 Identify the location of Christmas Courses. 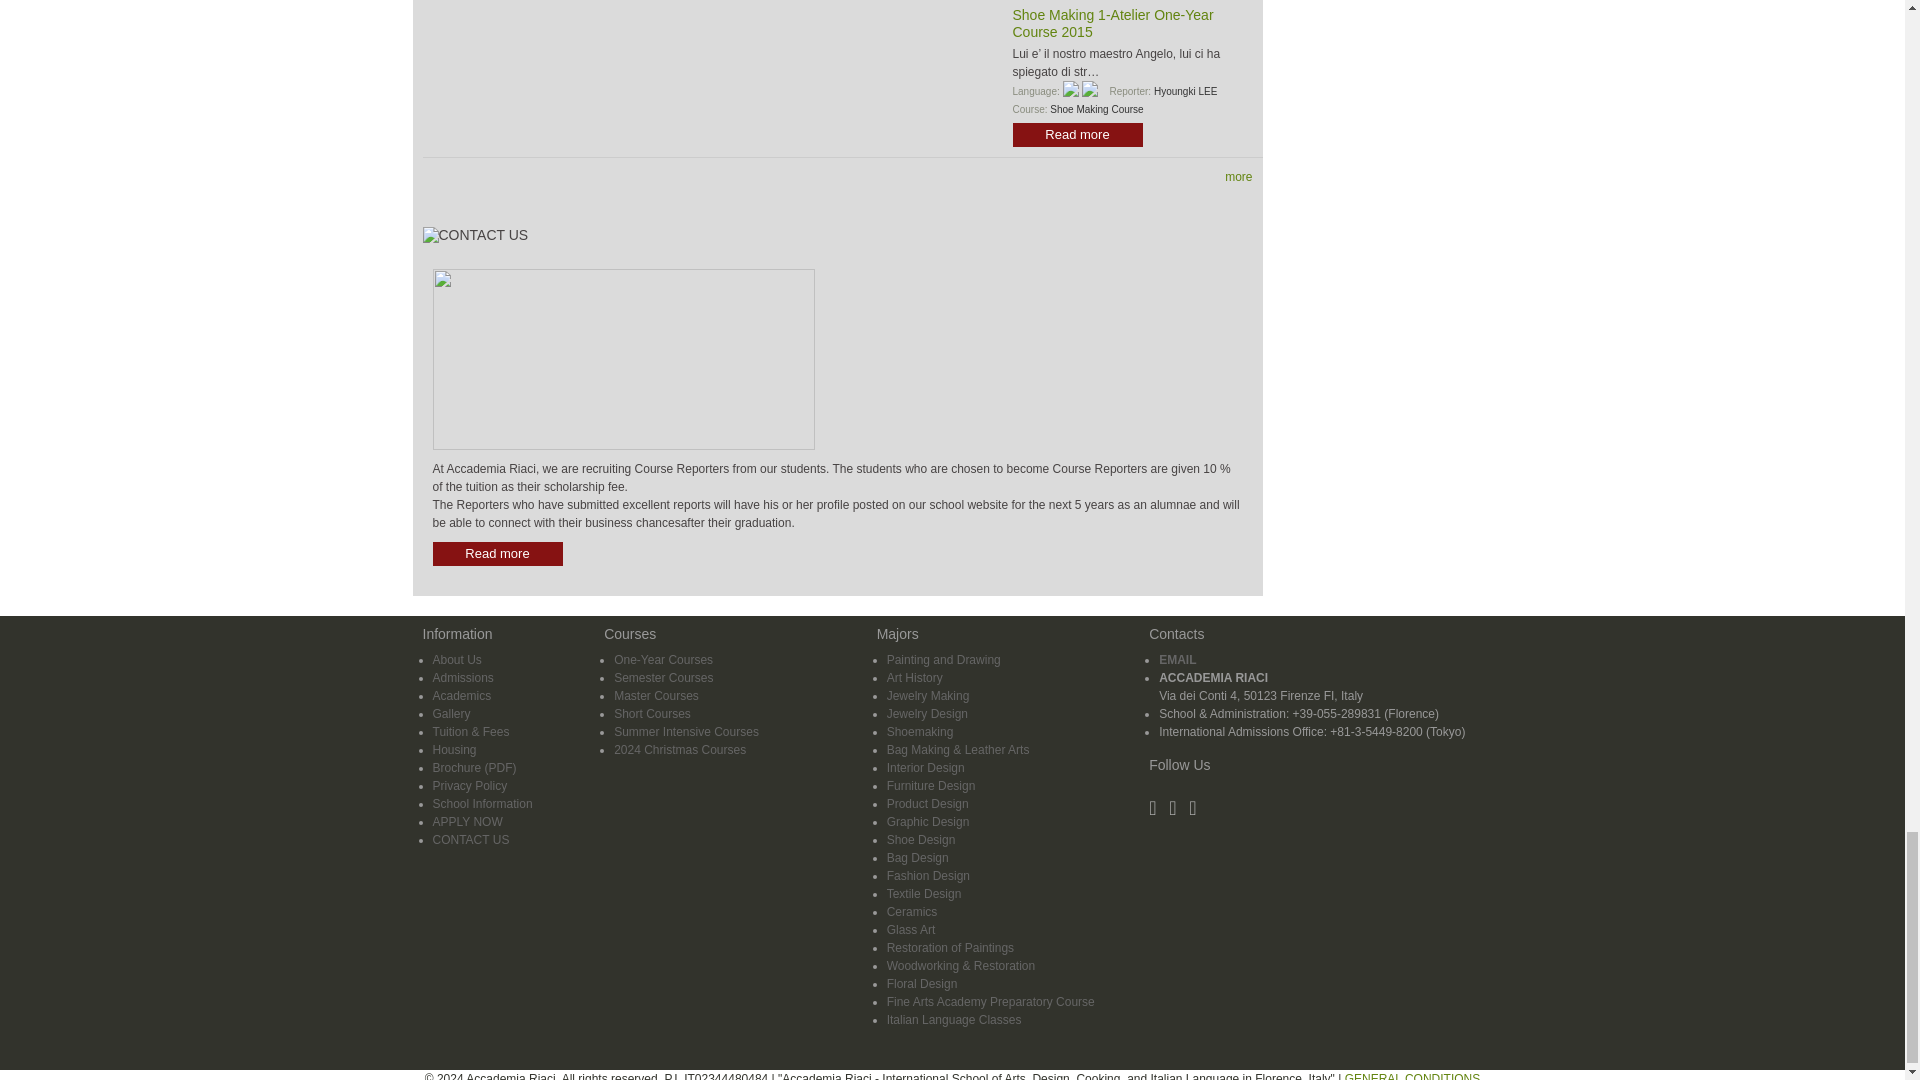
(680, 750).